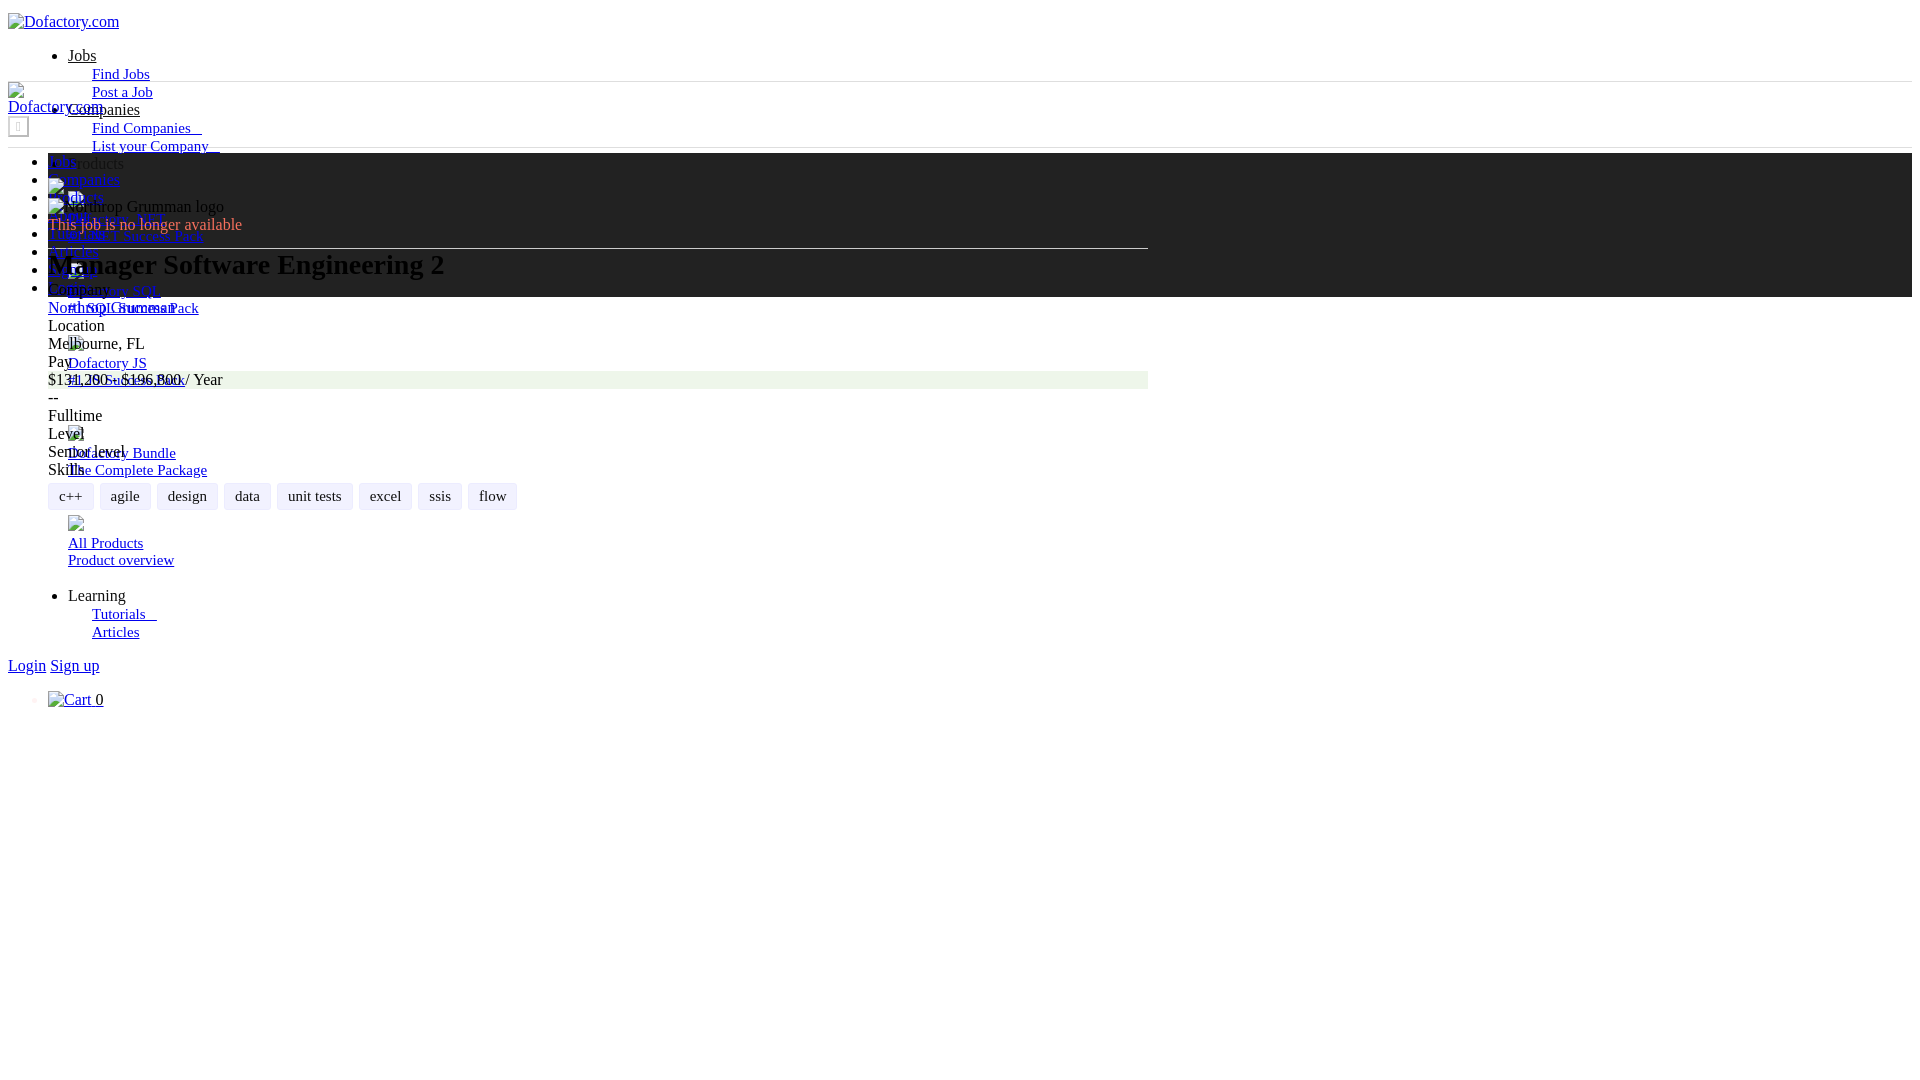 The image size is (1920, 1080). What do you see at coordinates (120, 74) in the screenshot?
I see `Cart` at bounding box center [120, 74].